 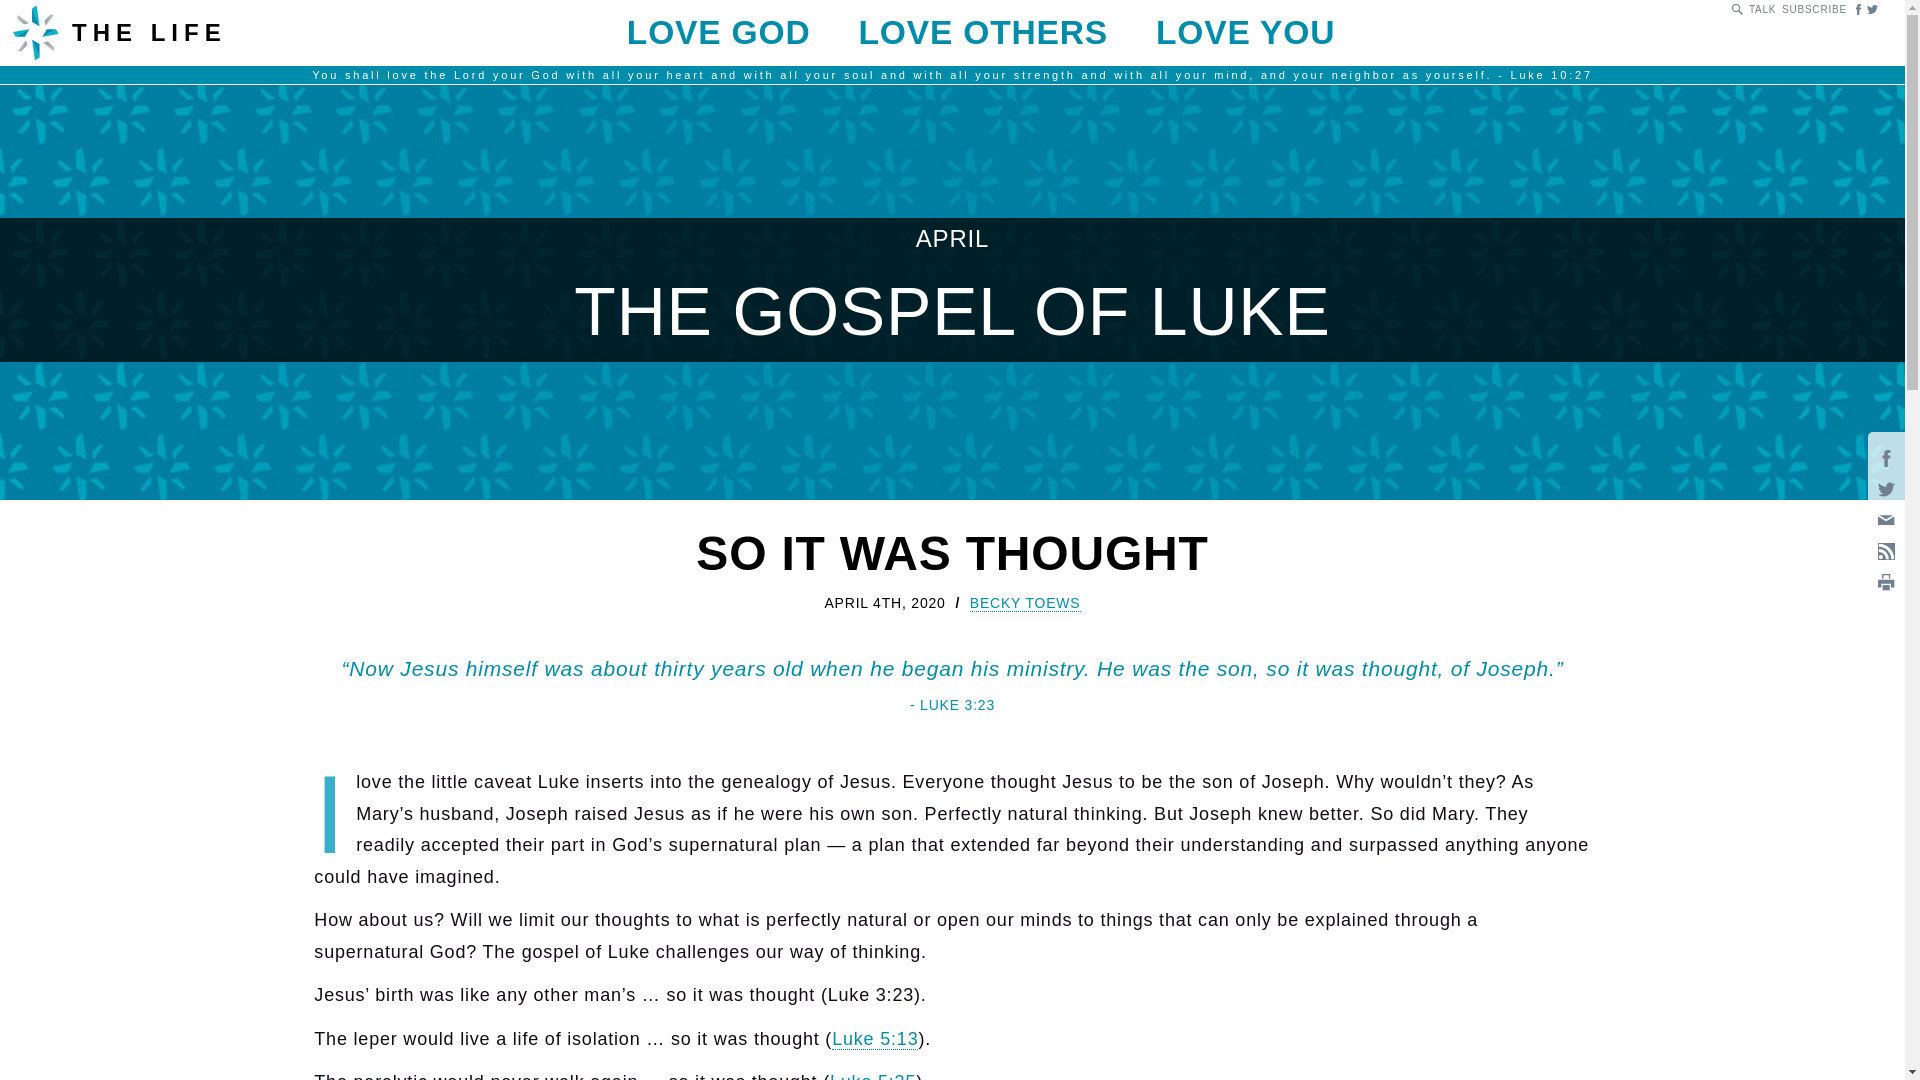 What do you see at coordinates (1886, 457) in the screenshot?
I see `Share on Facebook` at bounding box center [1886, 457].